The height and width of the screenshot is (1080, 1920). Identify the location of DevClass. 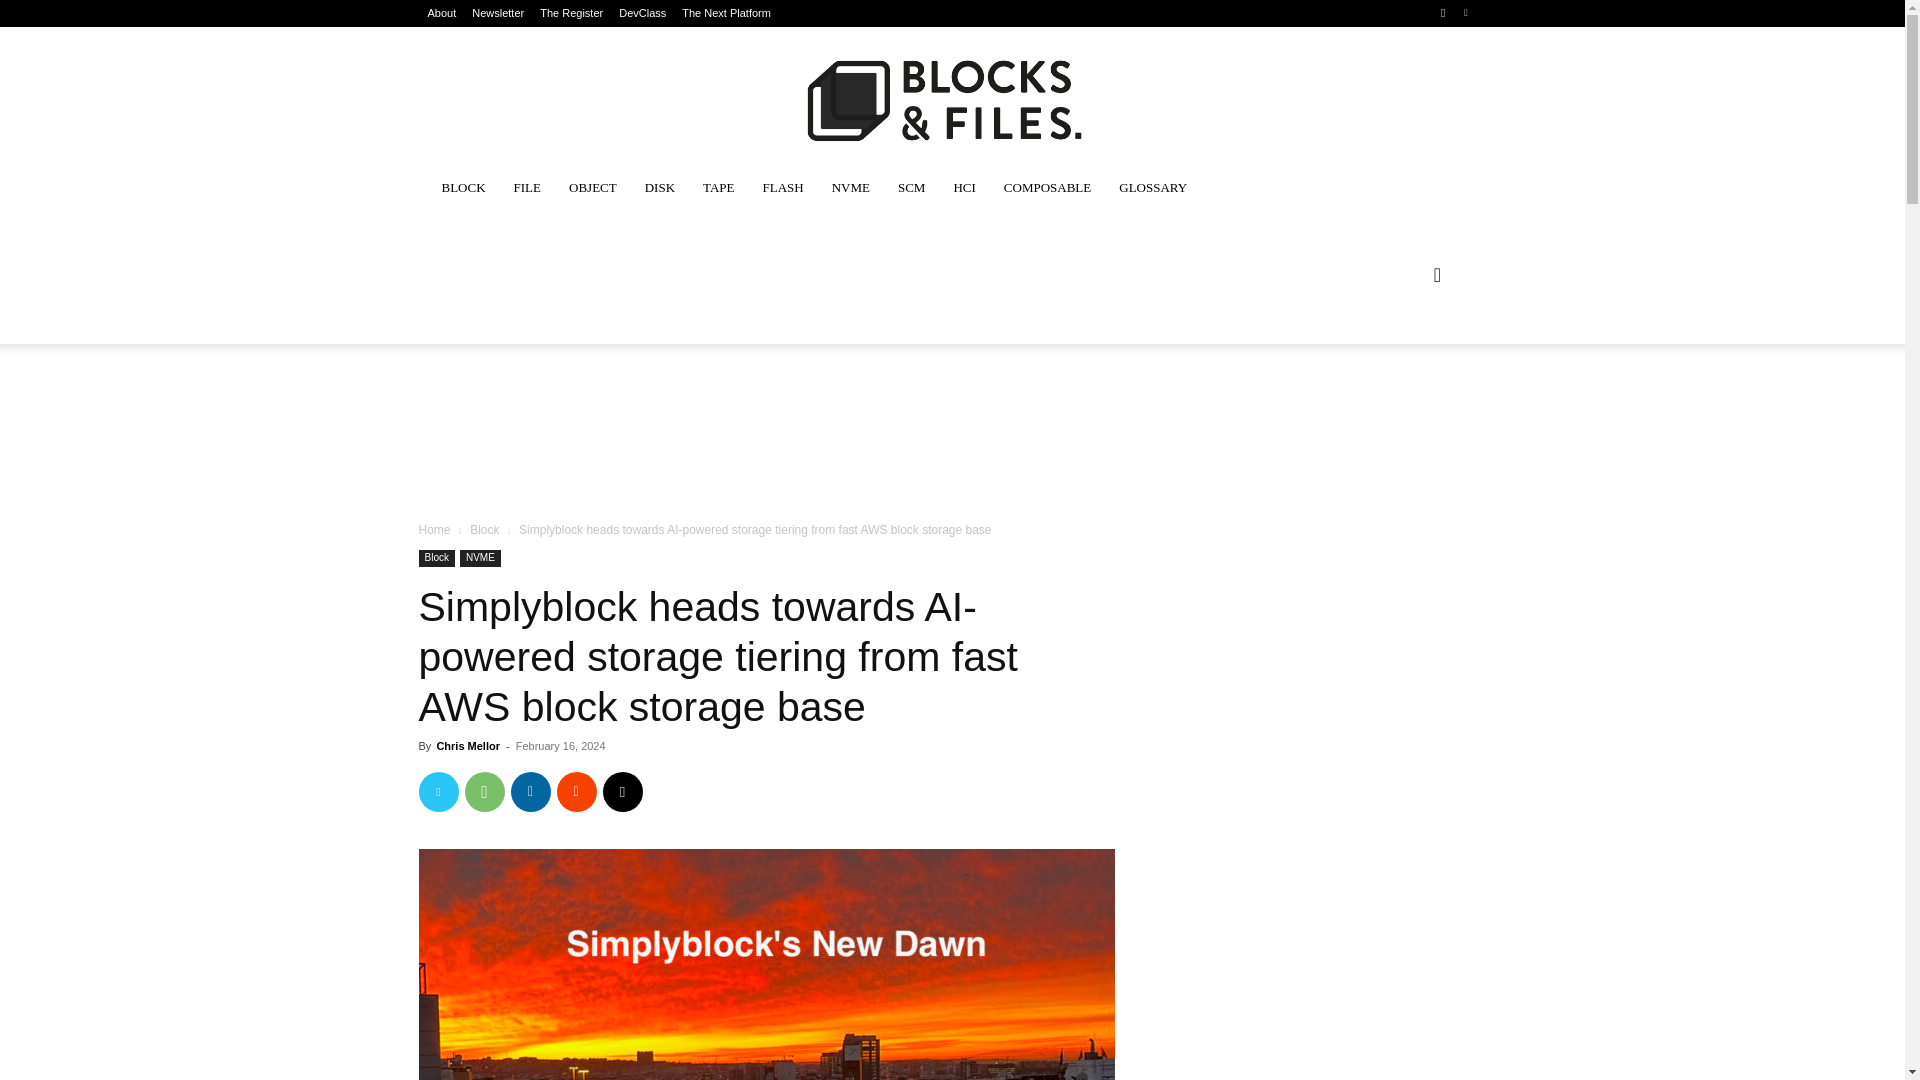
(642, 13).